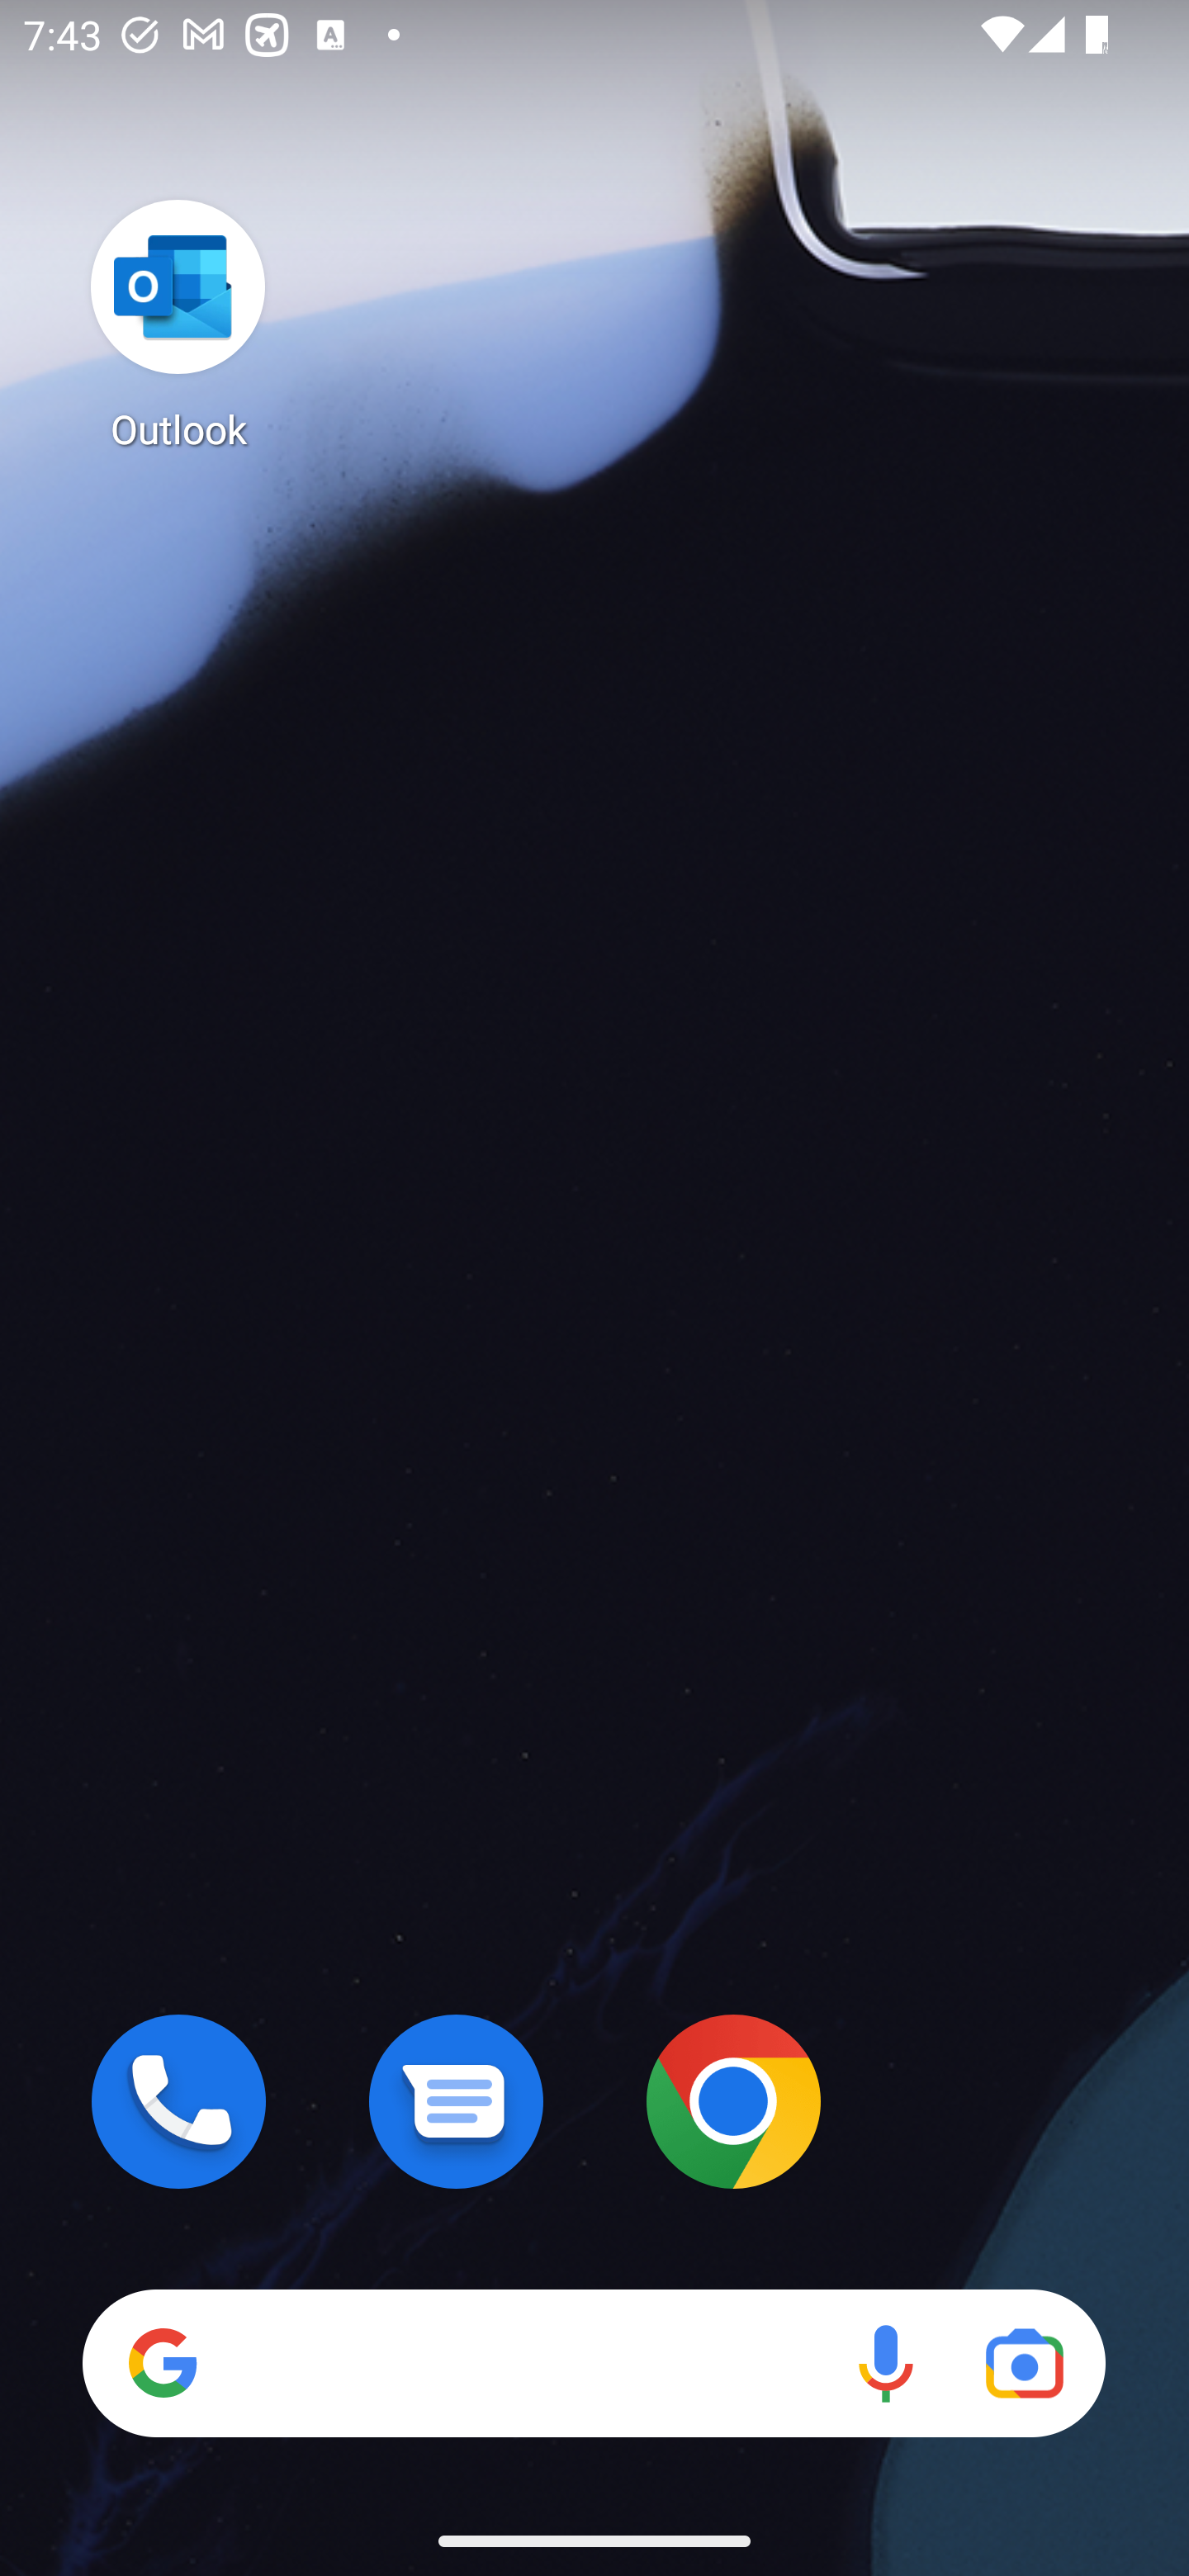  I want to click on Phone, so click(178, 2101).